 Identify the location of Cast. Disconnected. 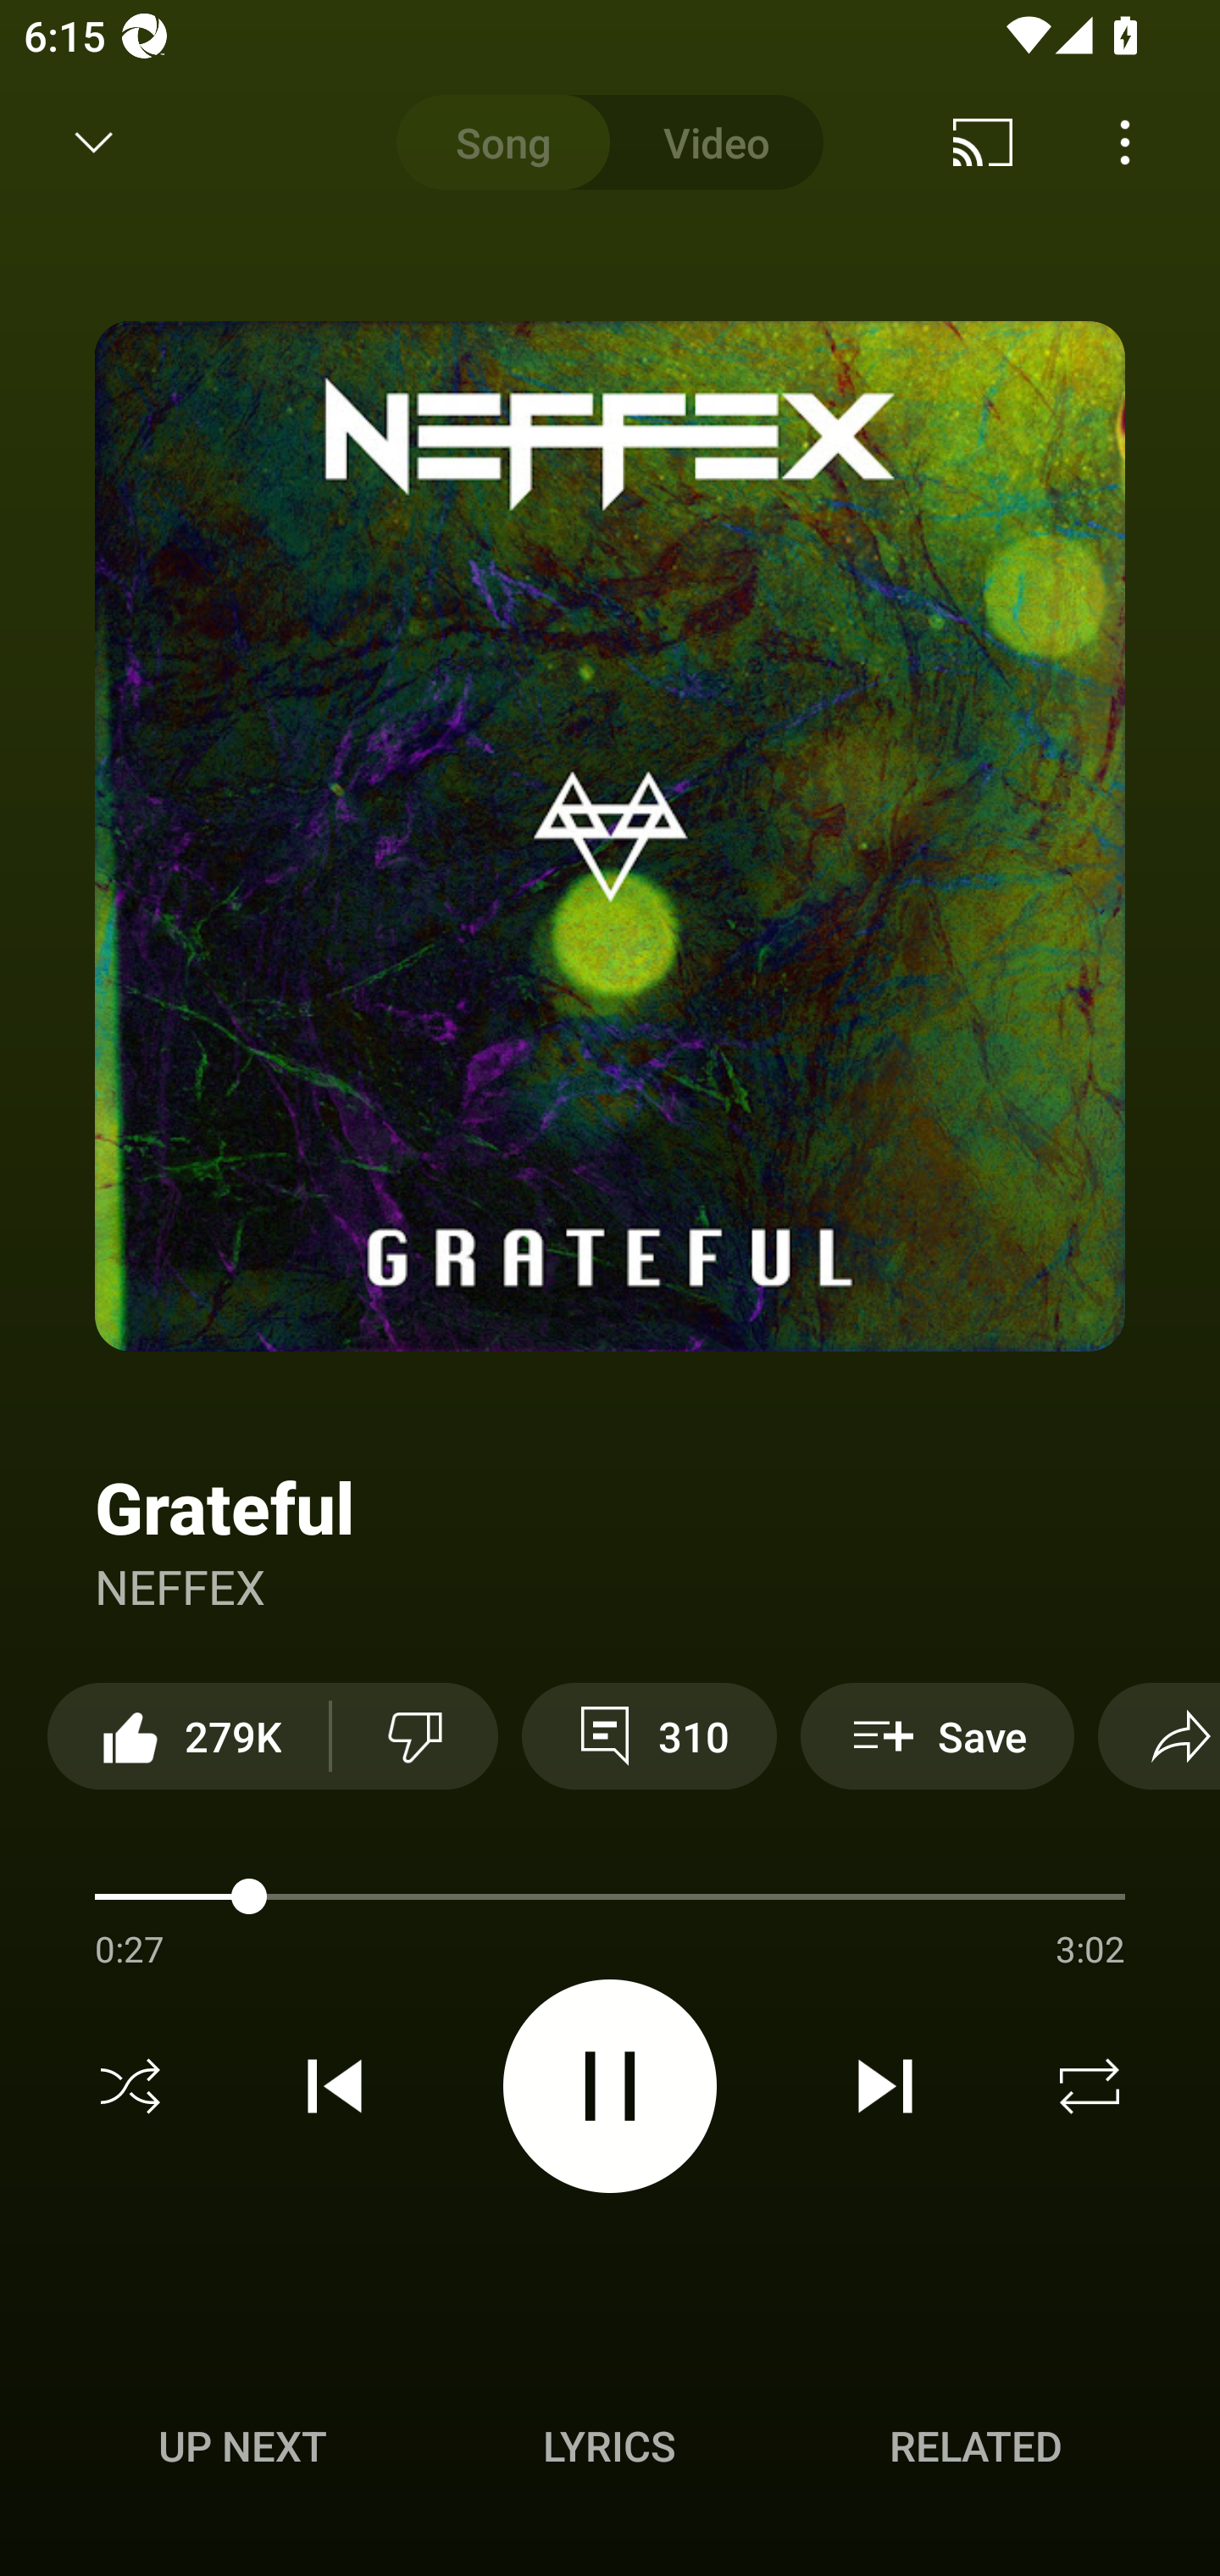
(983, 142).